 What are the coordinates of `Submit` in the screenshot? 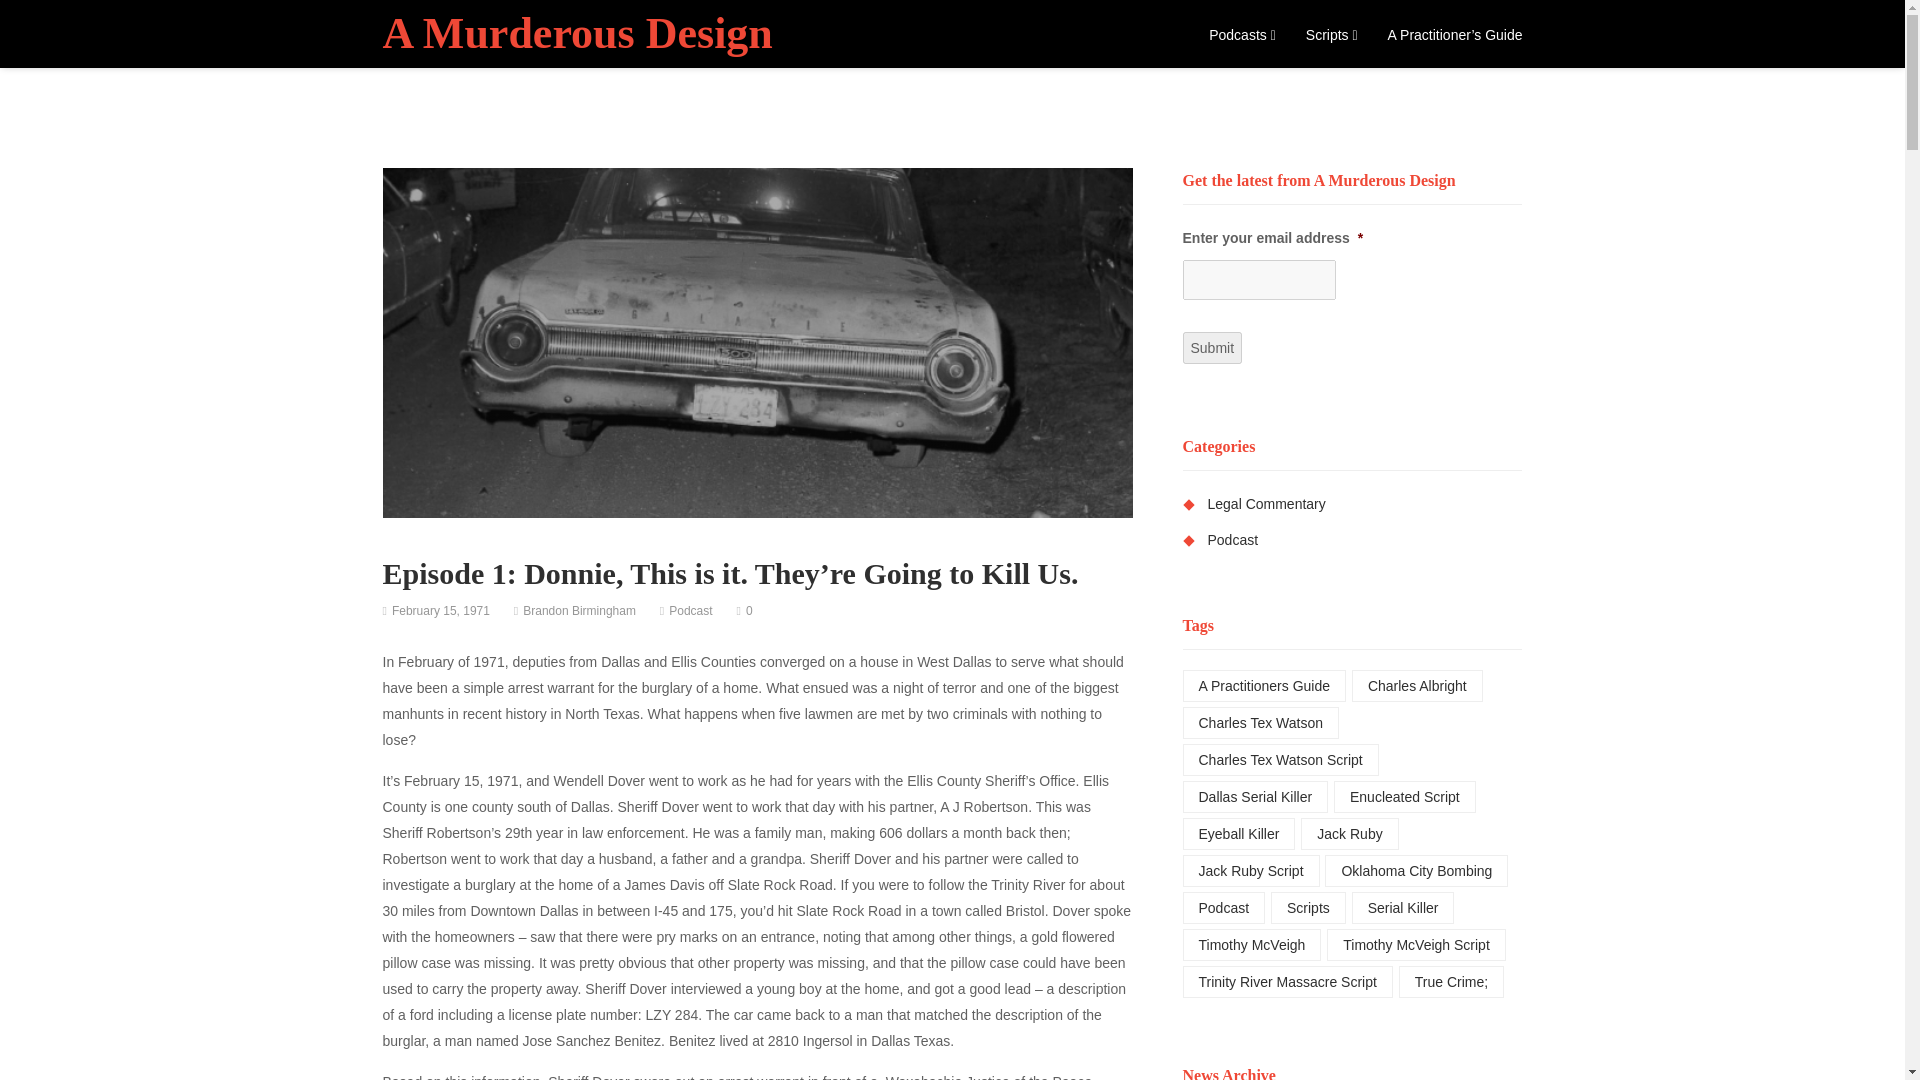 It's located at (1212, 347).